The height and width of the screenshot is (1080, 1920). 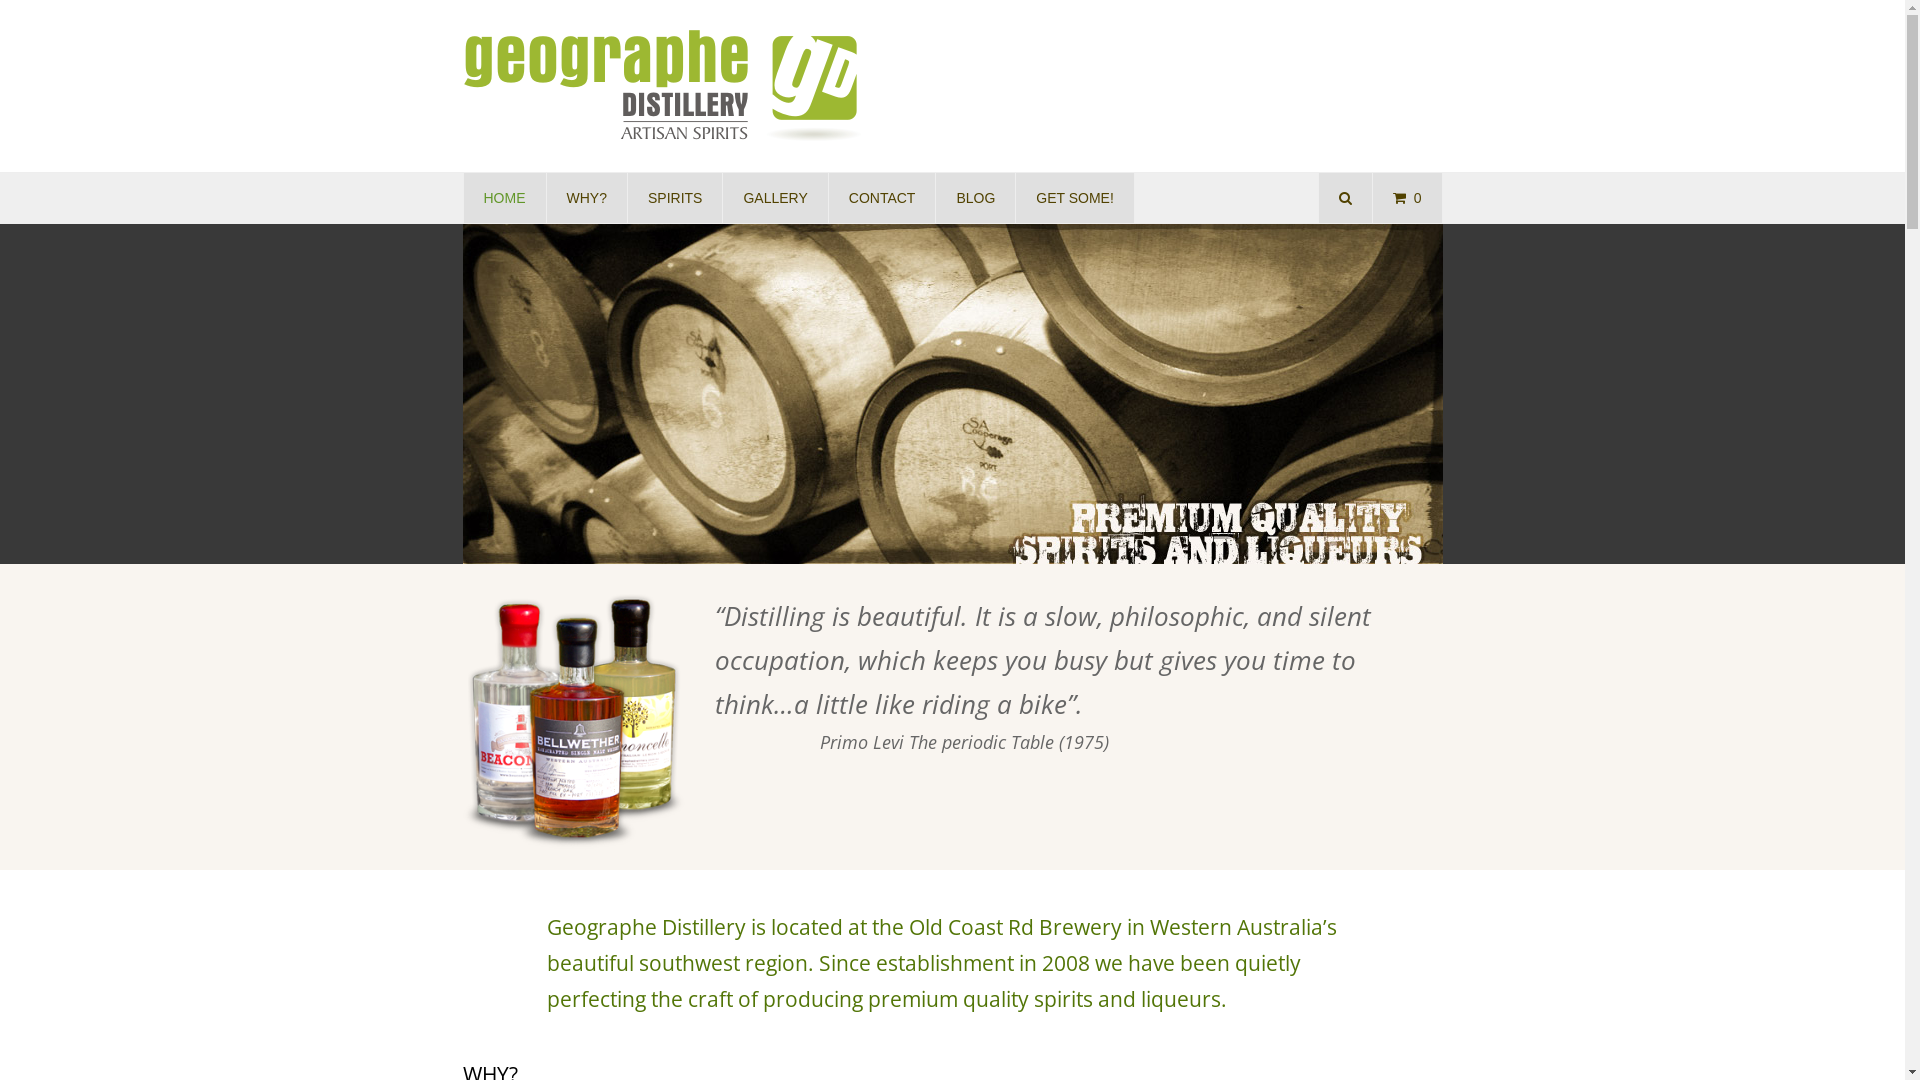 I want to click on GET SOME!, so click(x=1075, y=198).